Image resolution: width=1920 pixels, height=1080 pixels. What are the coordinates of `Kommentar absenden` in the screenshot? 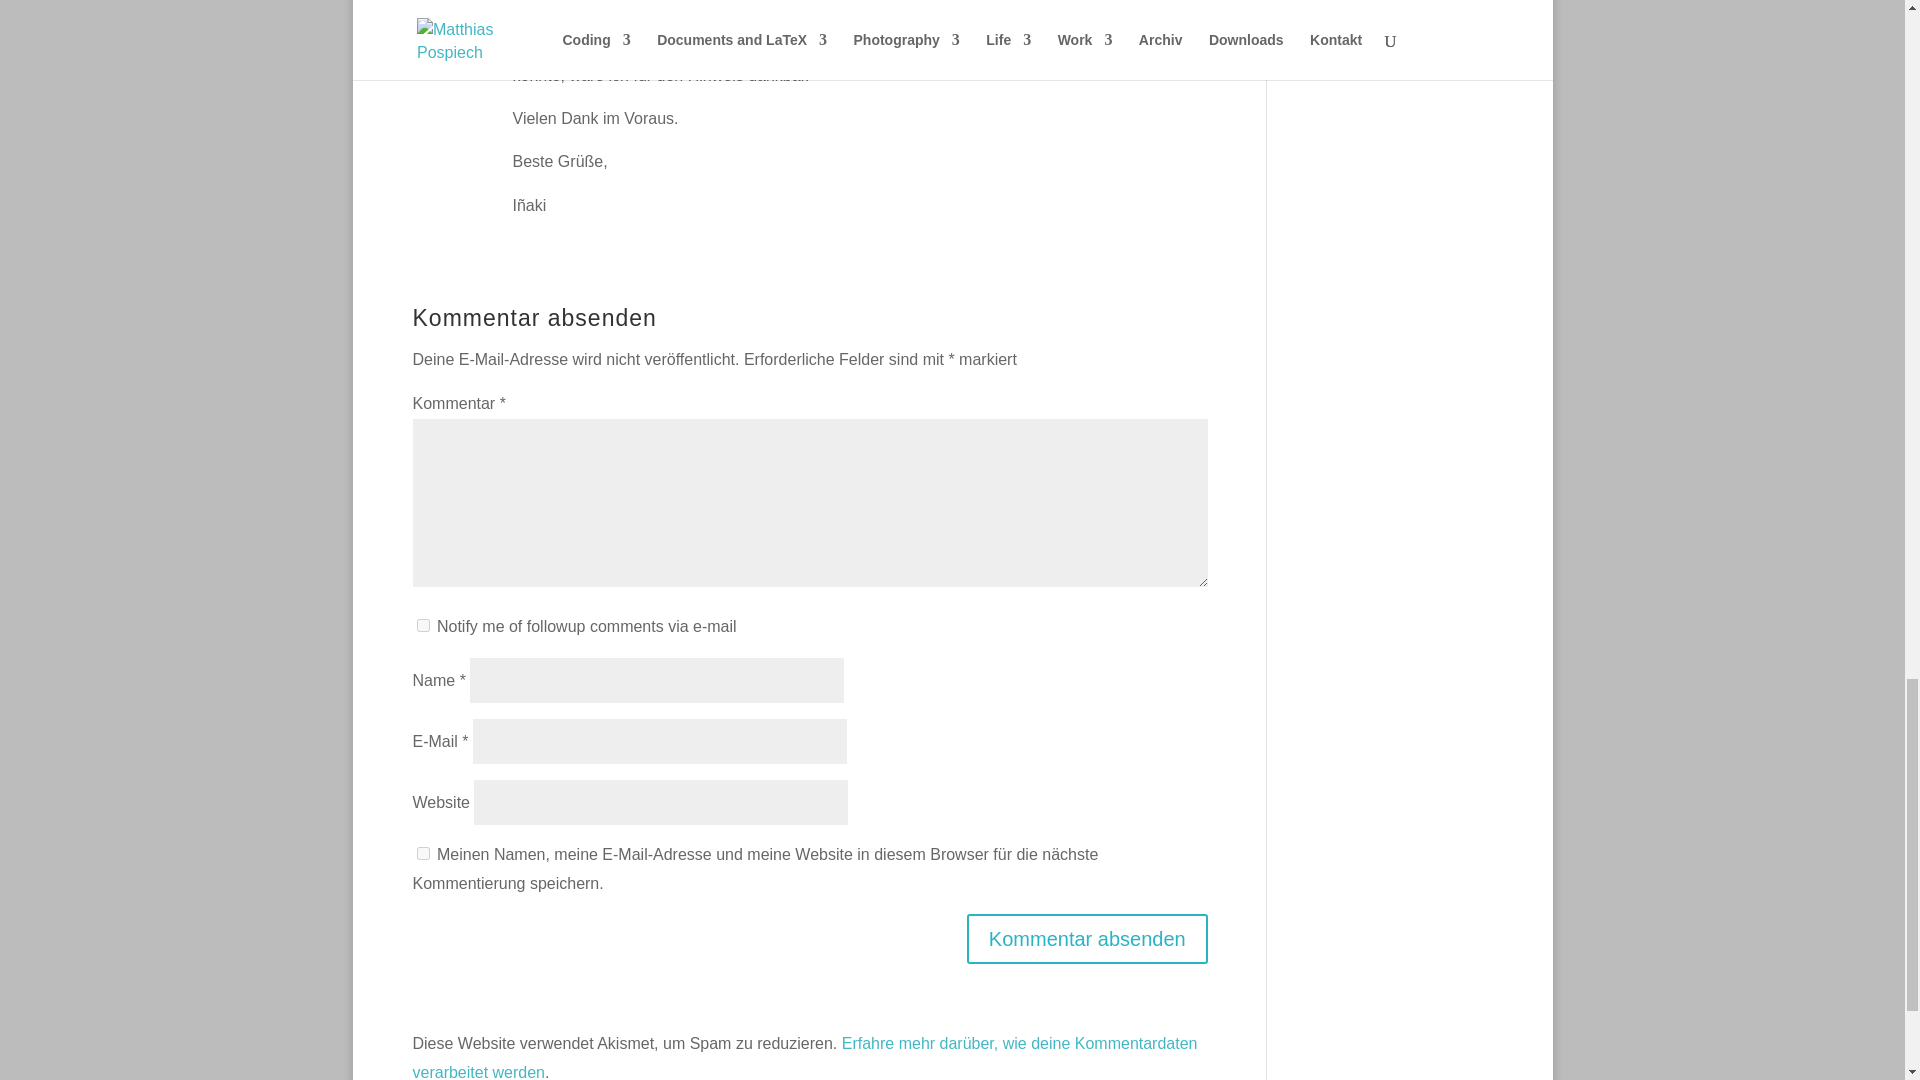 It's located at (1087, 938).